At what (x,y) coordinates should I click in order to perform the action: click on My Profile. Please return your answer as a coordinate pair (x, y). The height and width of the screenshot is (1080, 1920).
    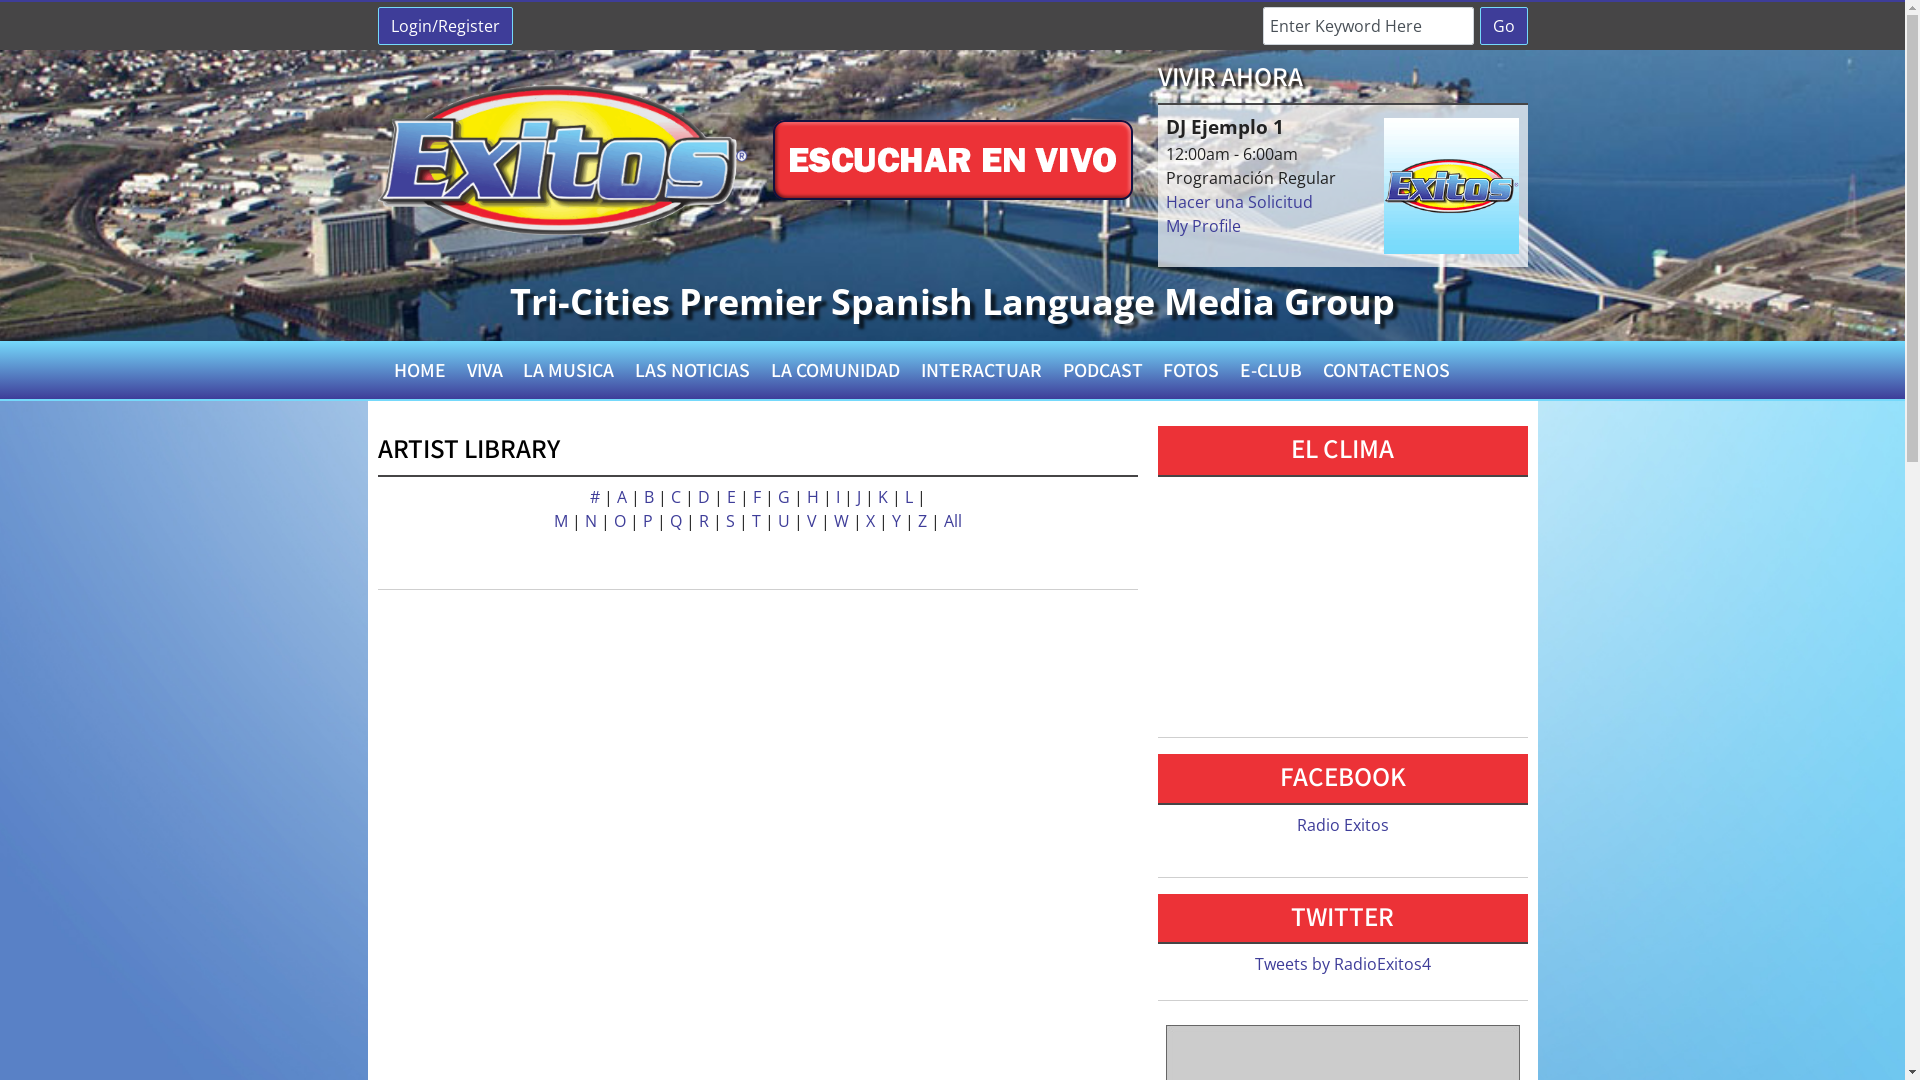
    Looking at the image, I should click on (1204, 226).